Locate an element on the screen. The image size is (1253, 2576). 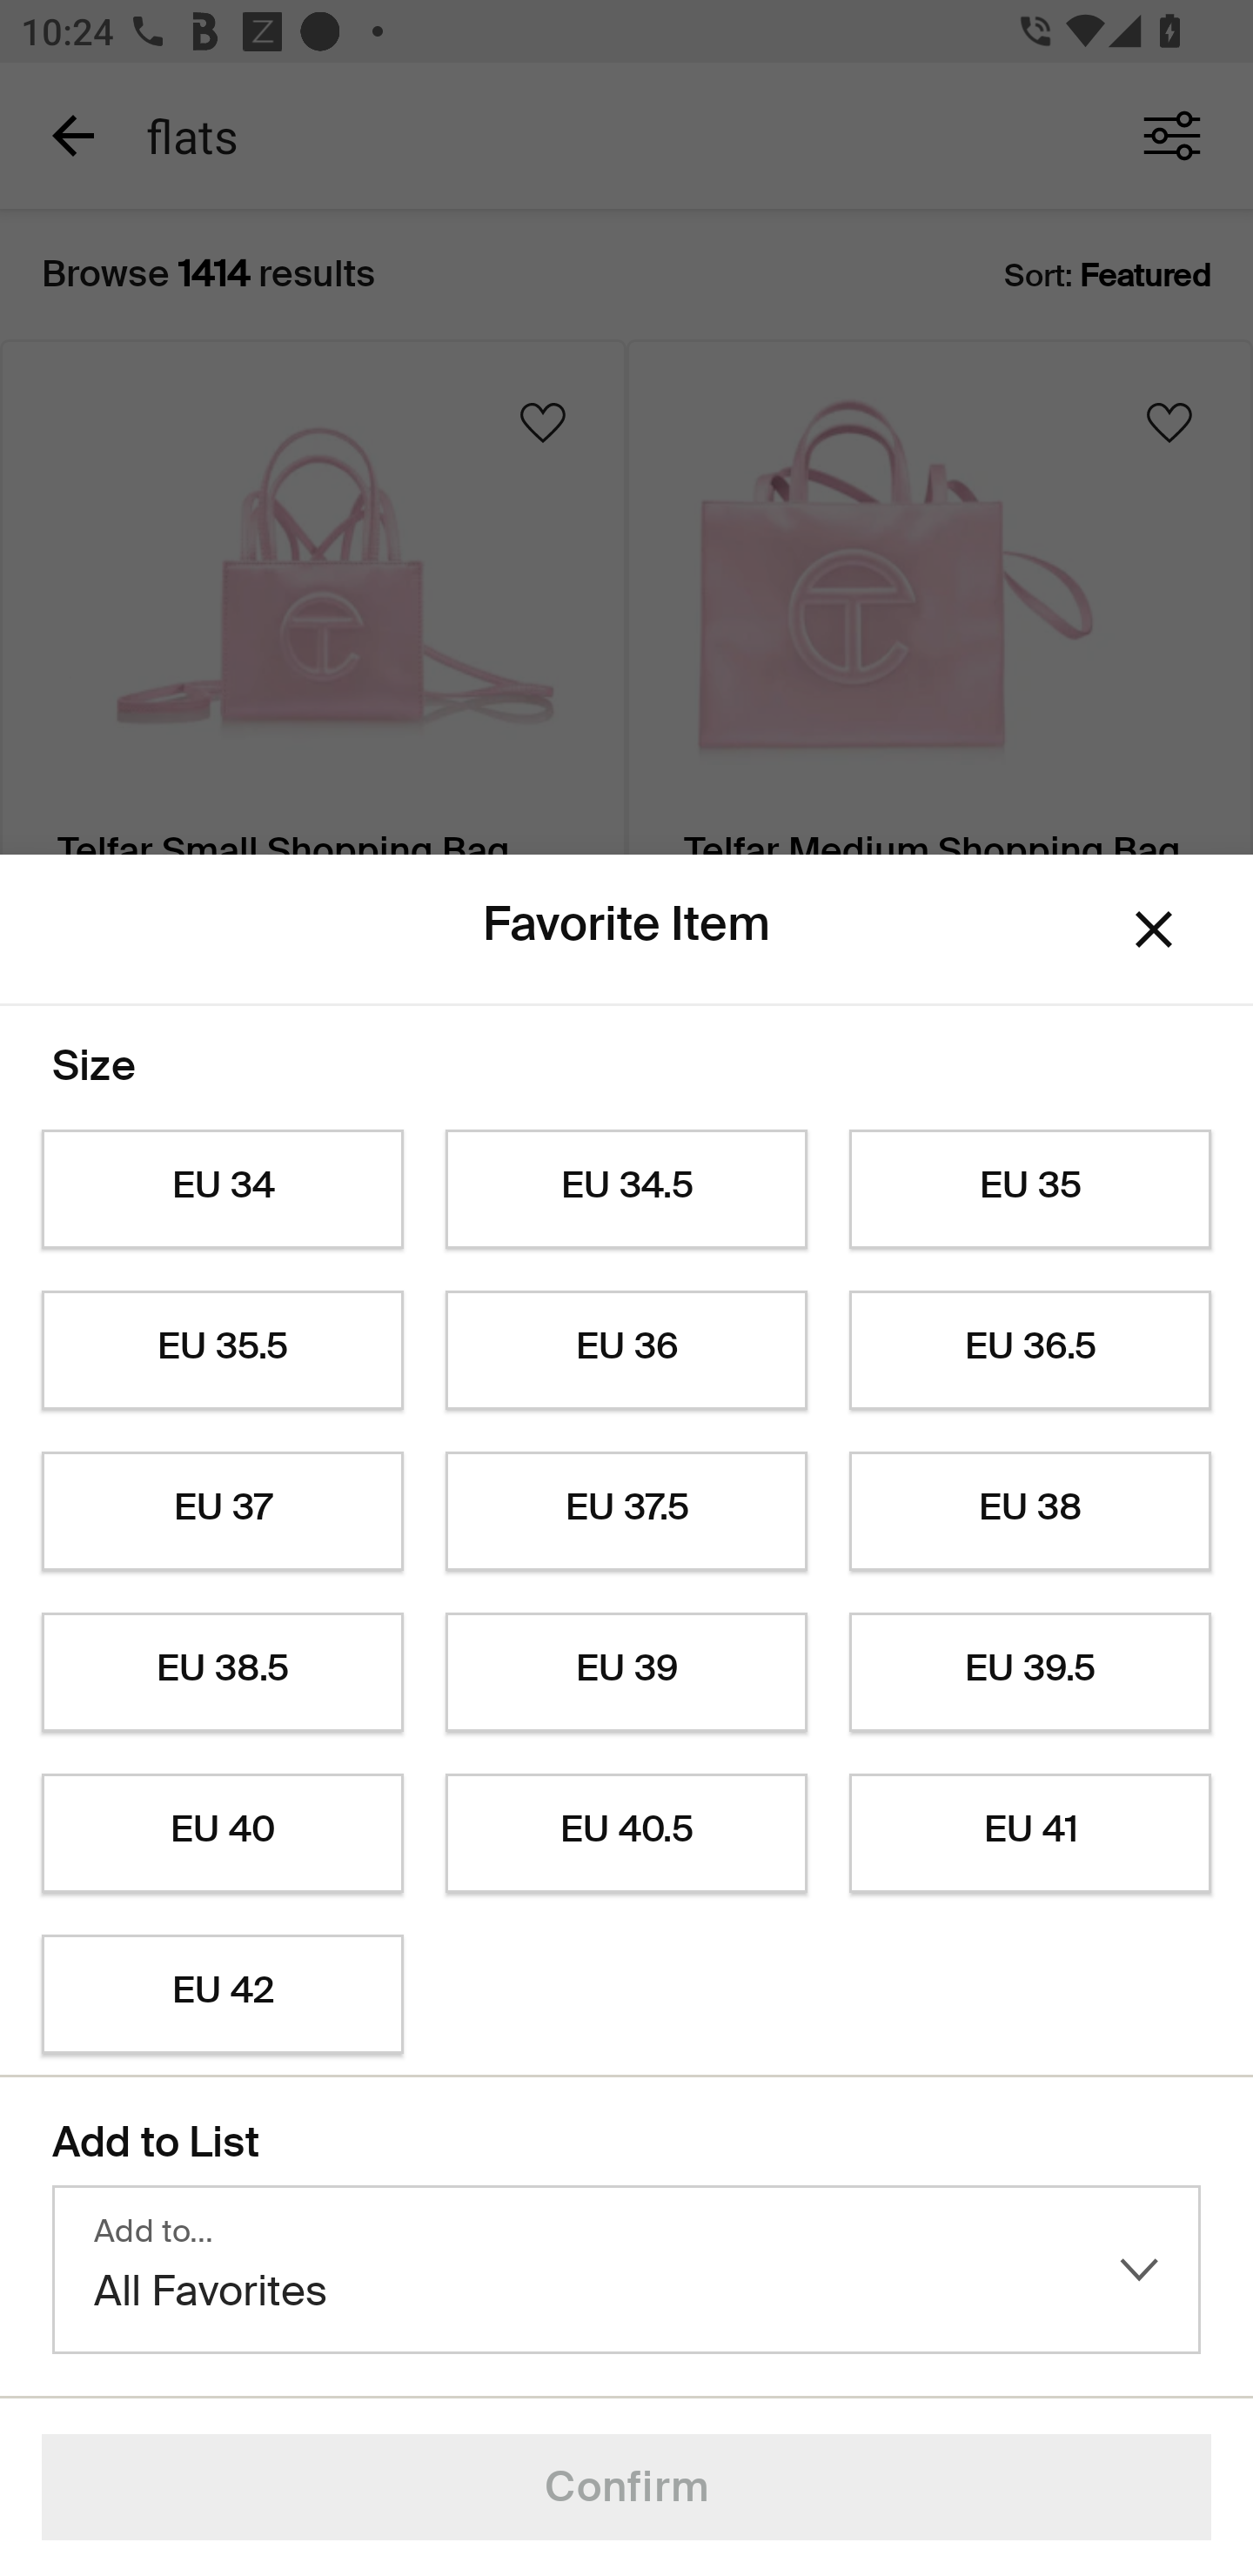
EU 34.5 is located at coordinates (626, 1190).